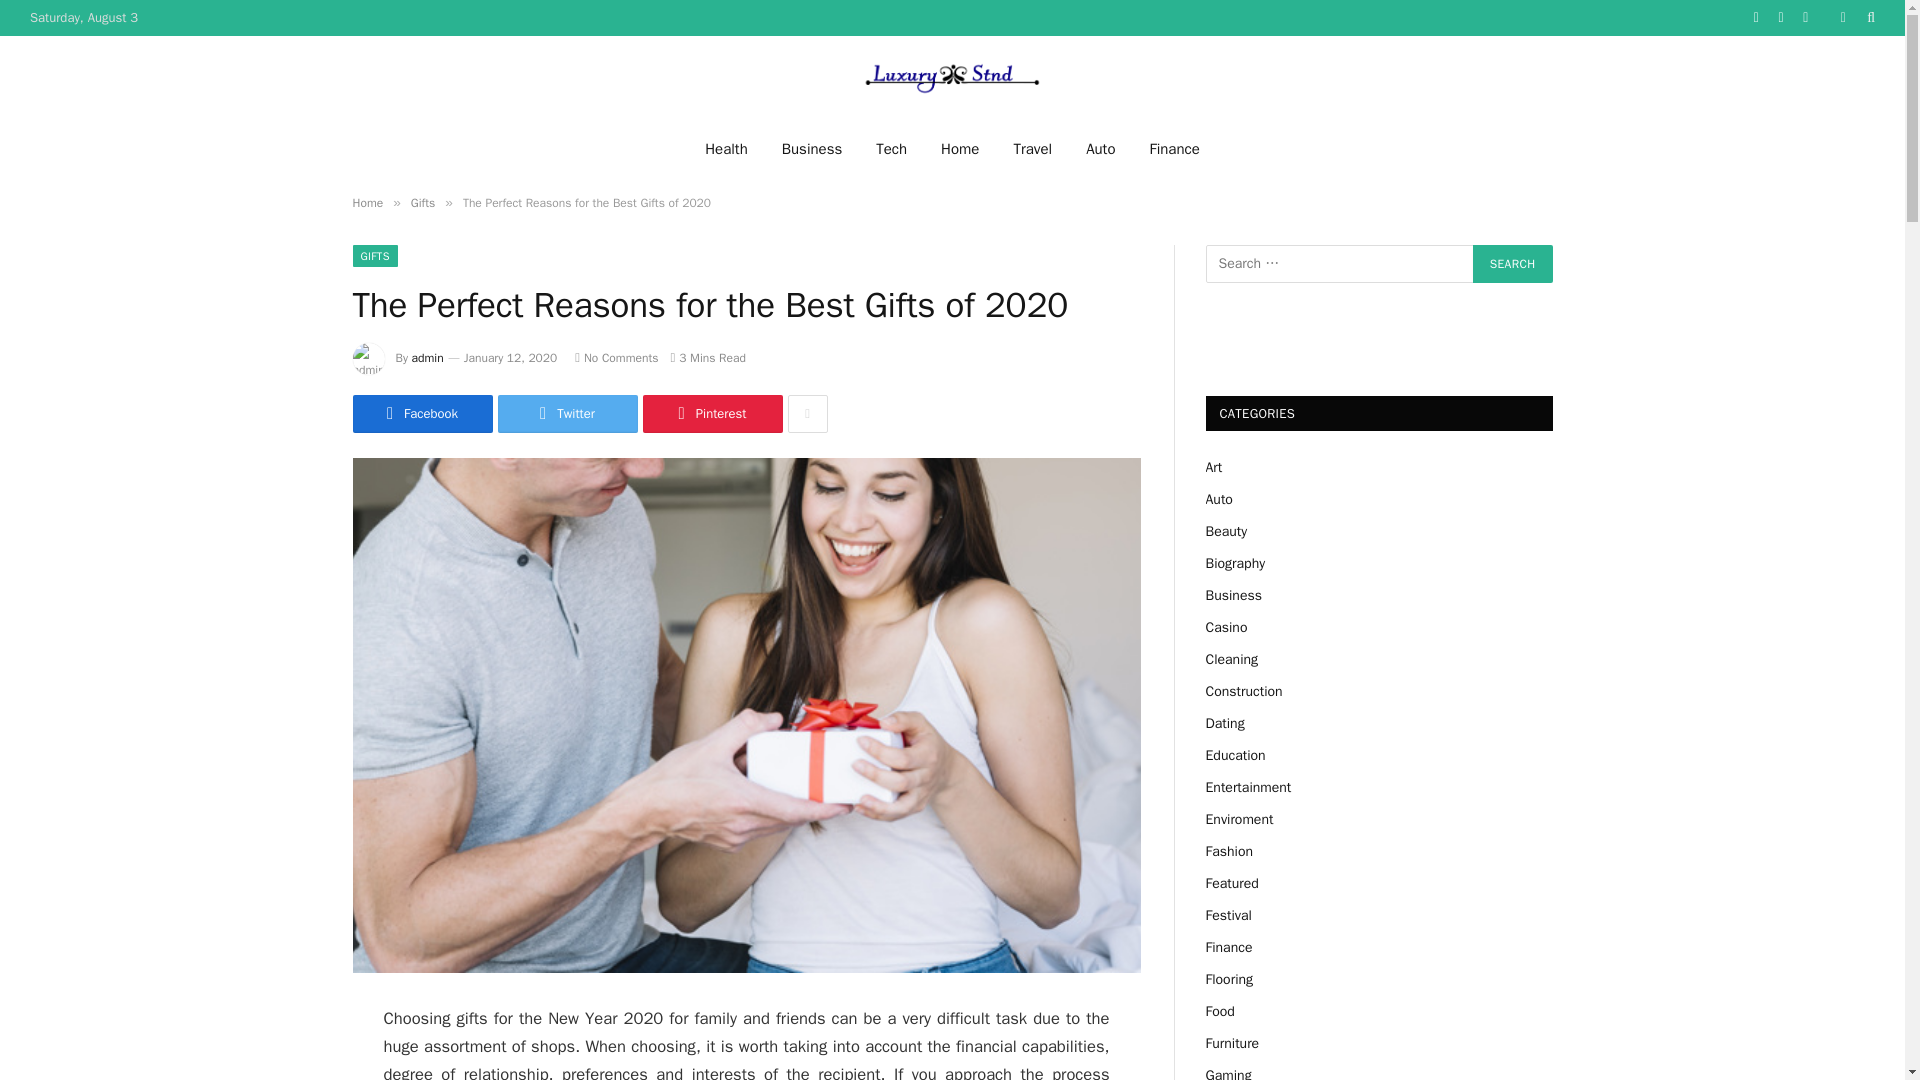 This screenshot has height=1080, width=1920. I want to click on Business, so click(812, 148).